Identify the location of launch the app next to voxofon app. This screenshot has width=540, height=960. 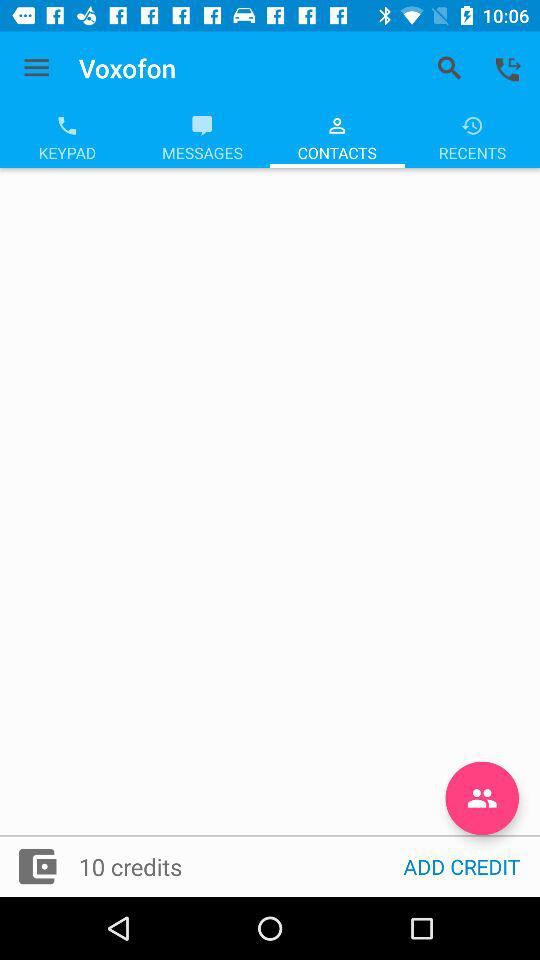
(36, 68).